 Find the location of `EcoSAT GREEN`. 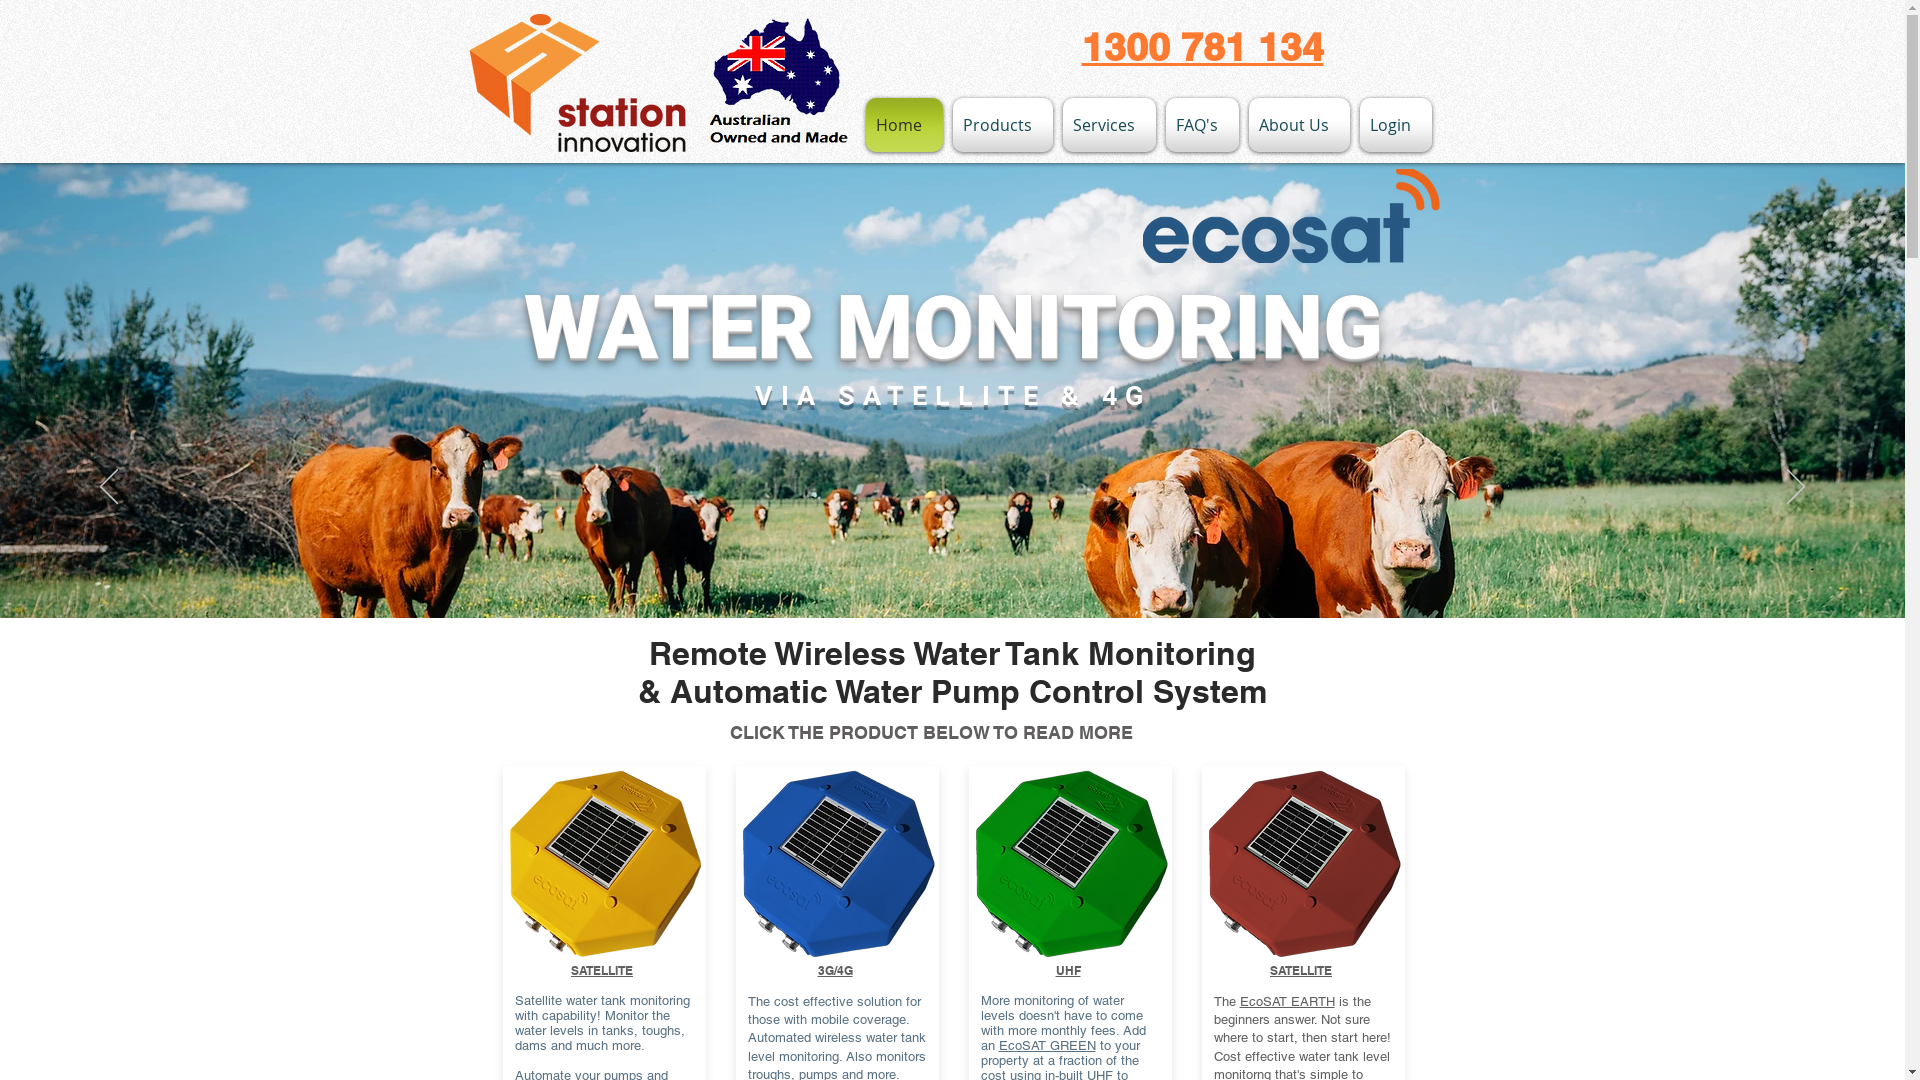

EcoSAT GREEN is located at coordinates (1046, 1046).